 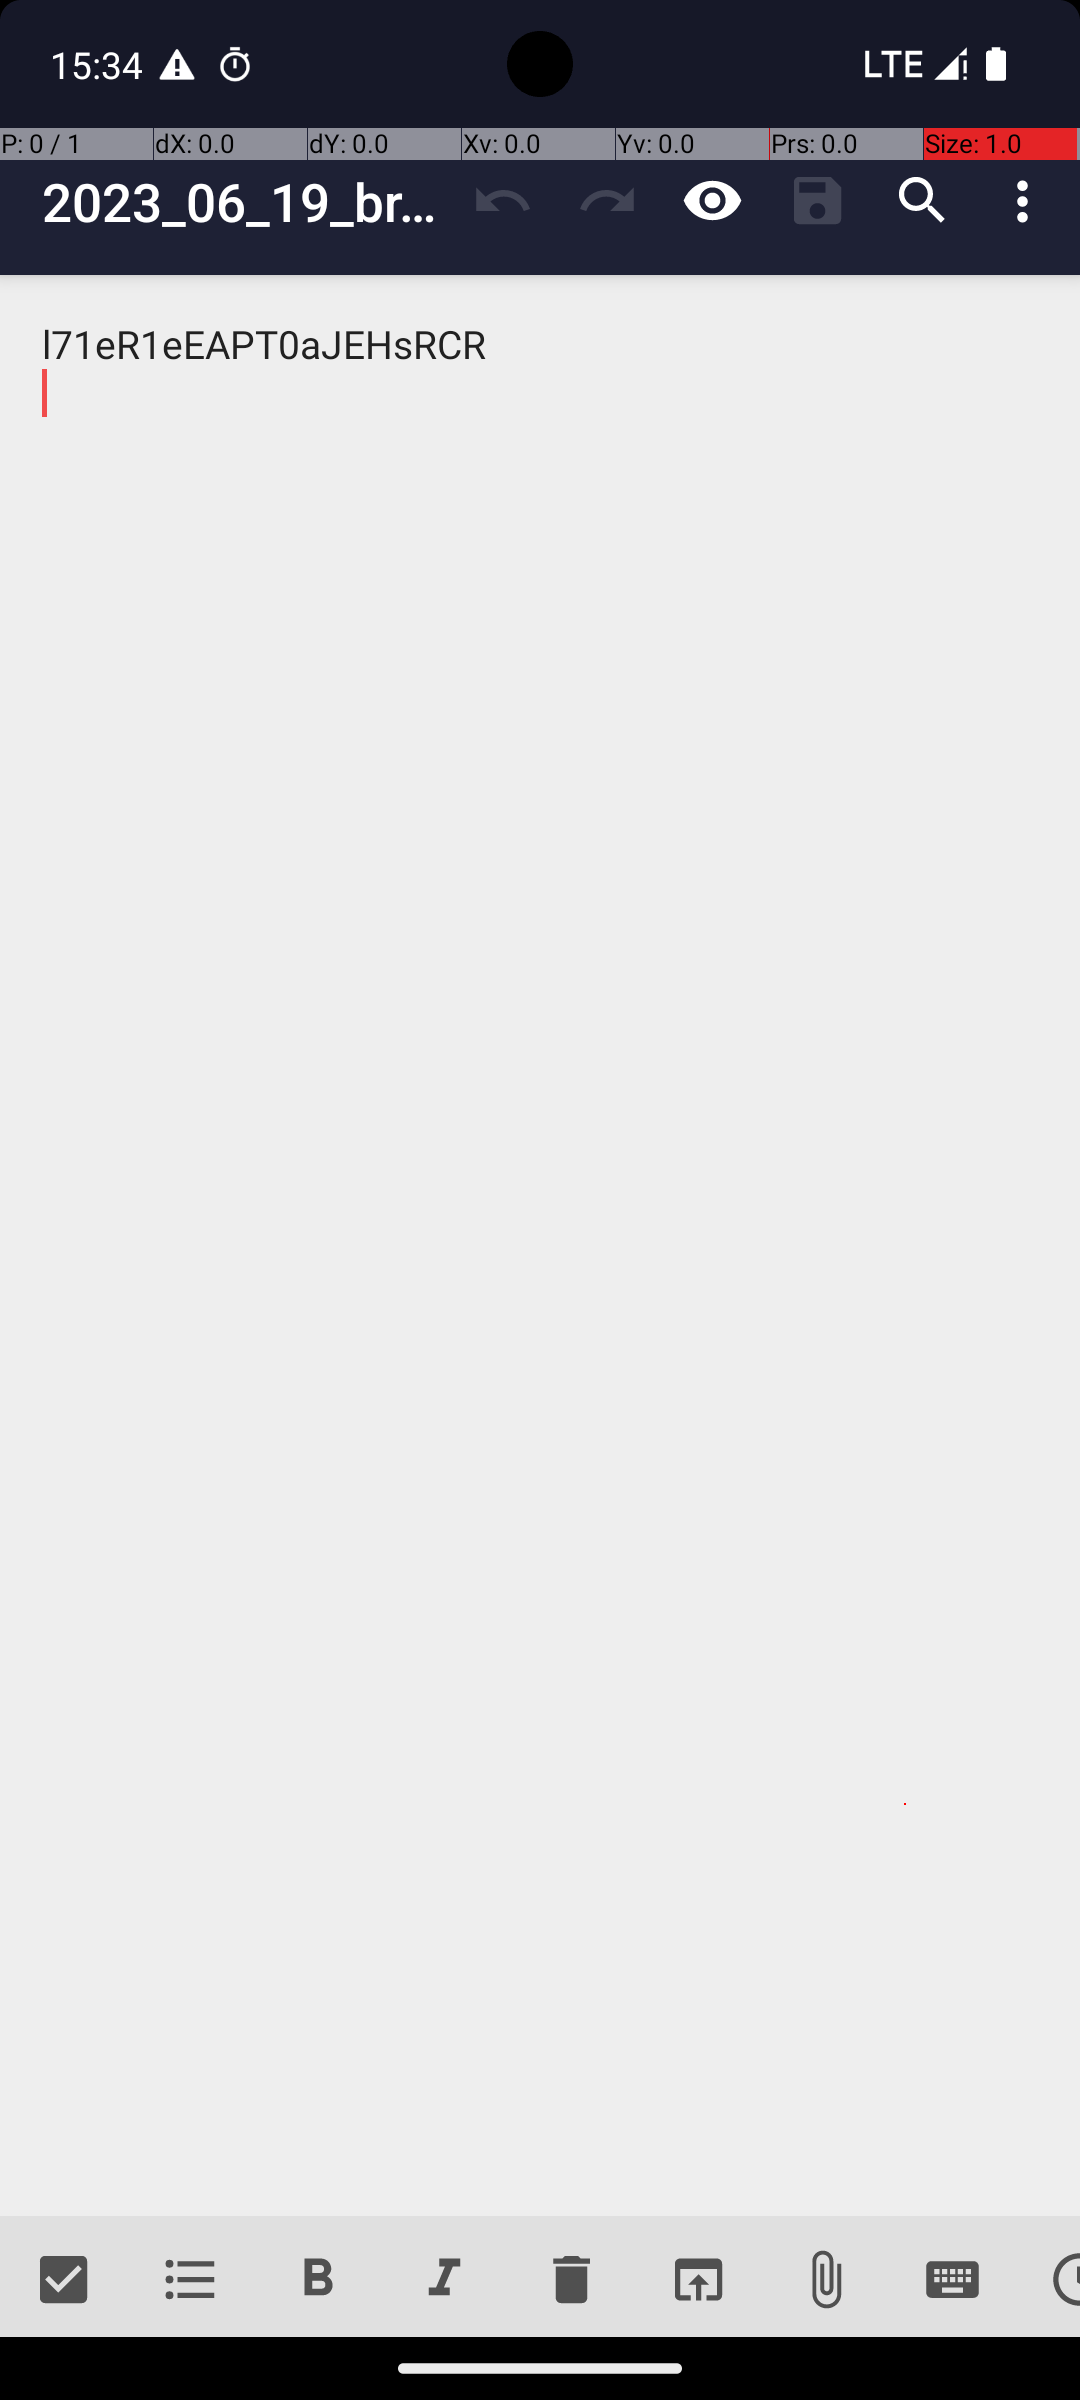 What do you see at coordinates (246, 202) in the screenshot?
I see `2023_06_19_brave_bear_2ipi` at bounding box center [246, 202].